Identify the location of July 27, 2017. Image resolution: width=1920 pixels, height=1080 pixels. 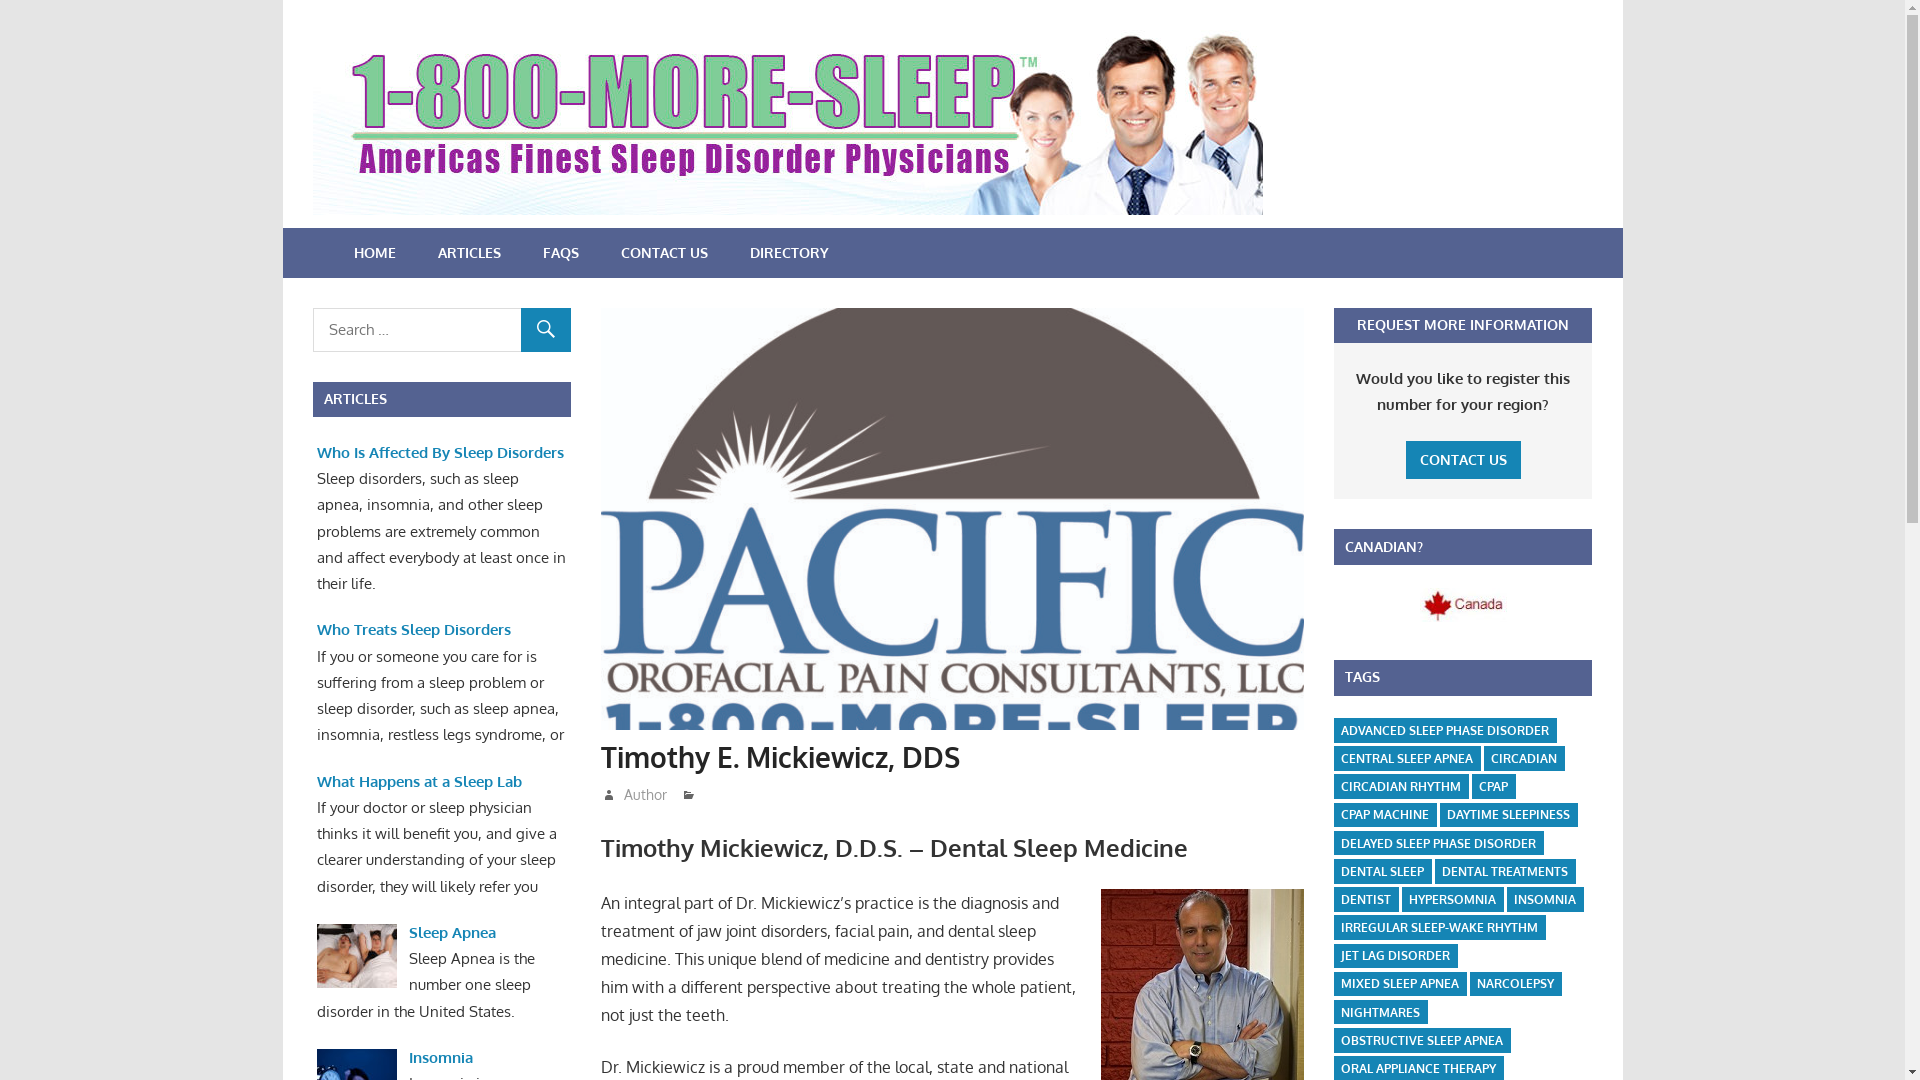
(658, 794).